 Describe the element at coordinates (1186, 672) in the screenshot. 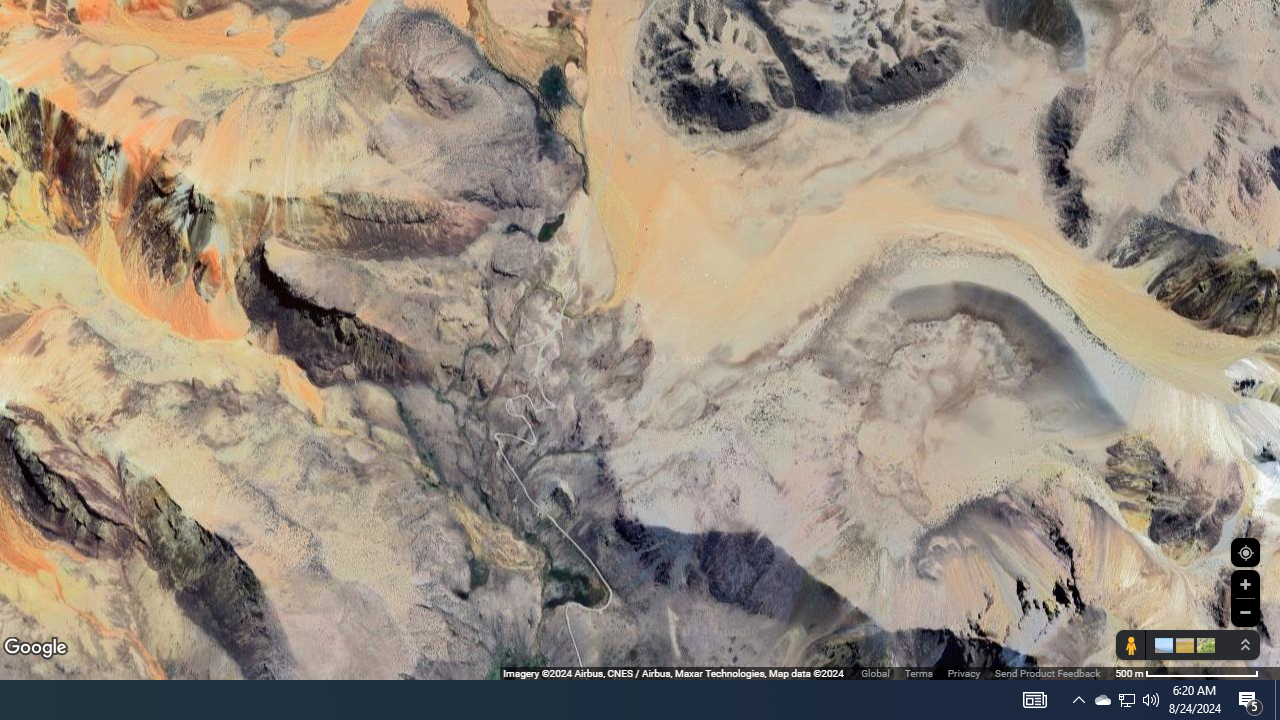

I see `500 m` at that location.